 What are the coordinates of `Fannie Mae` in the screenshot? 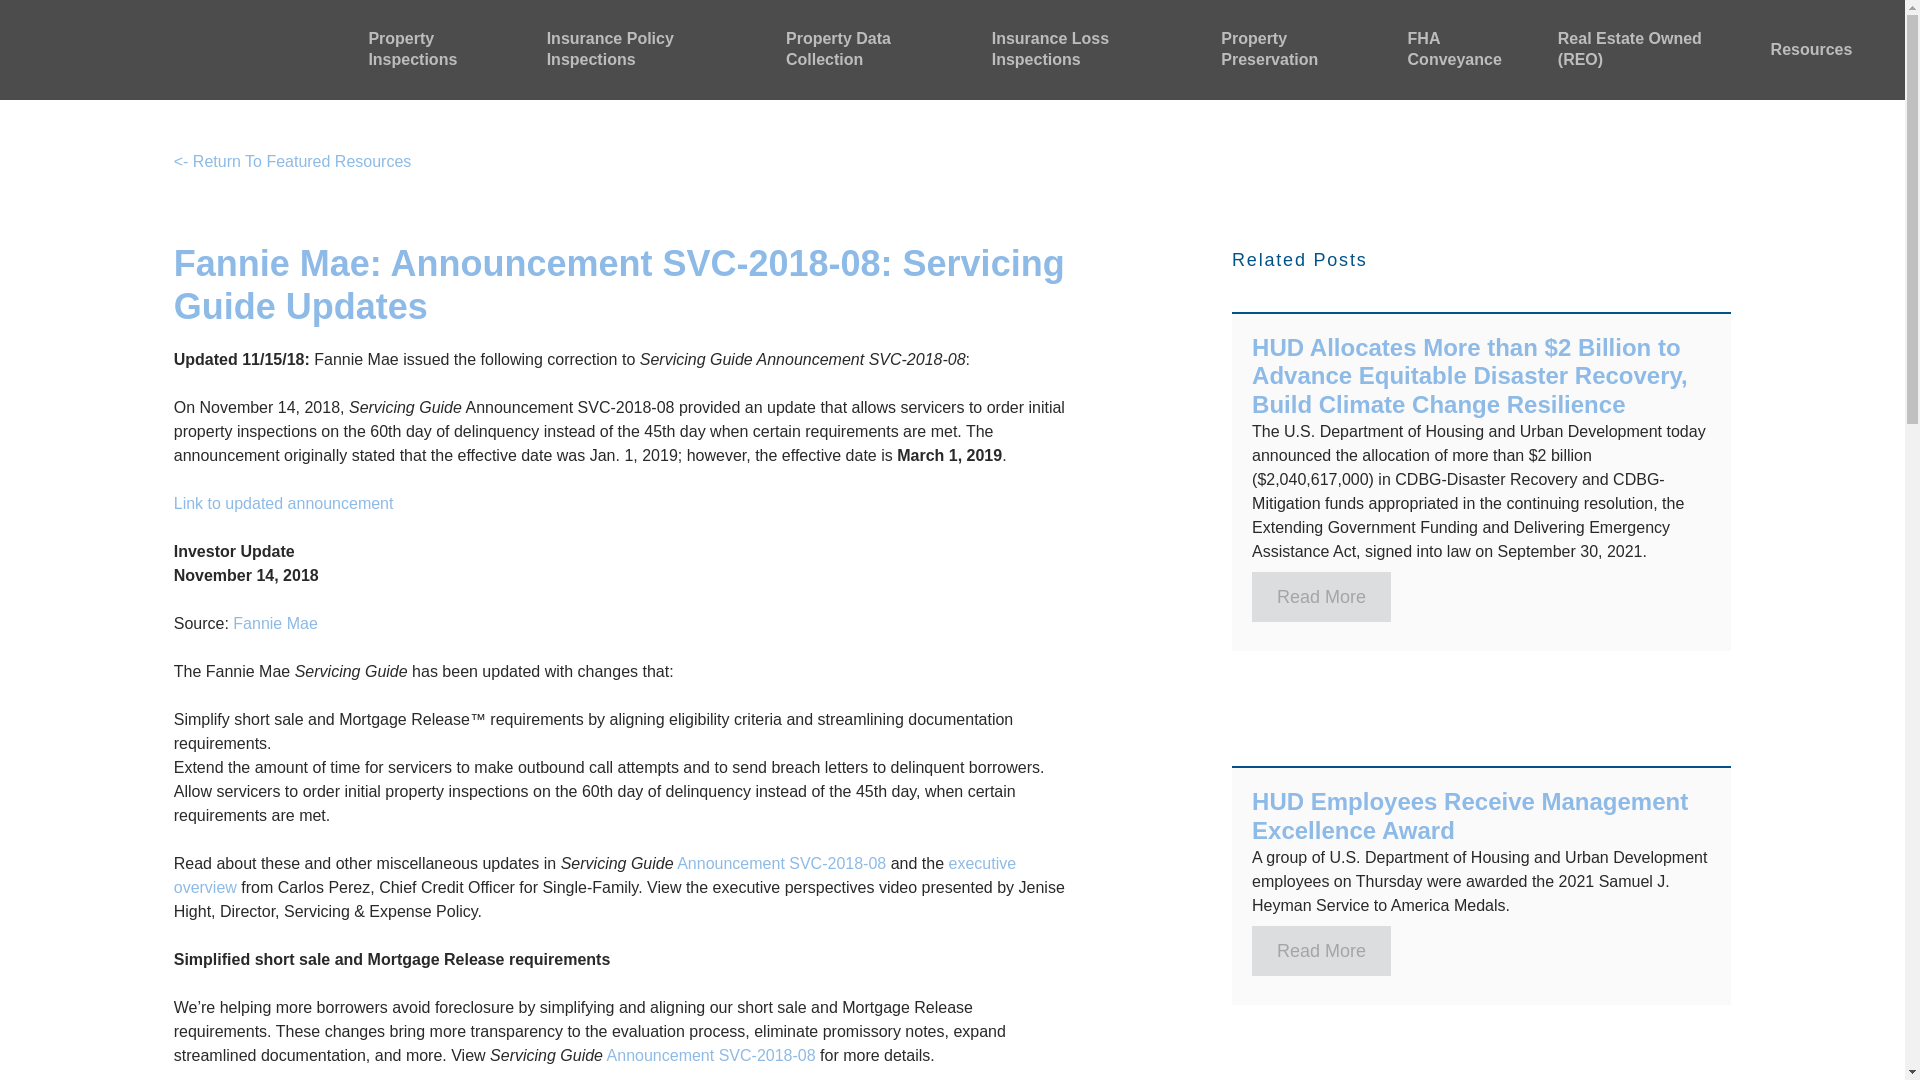 It's located at (275, 622).